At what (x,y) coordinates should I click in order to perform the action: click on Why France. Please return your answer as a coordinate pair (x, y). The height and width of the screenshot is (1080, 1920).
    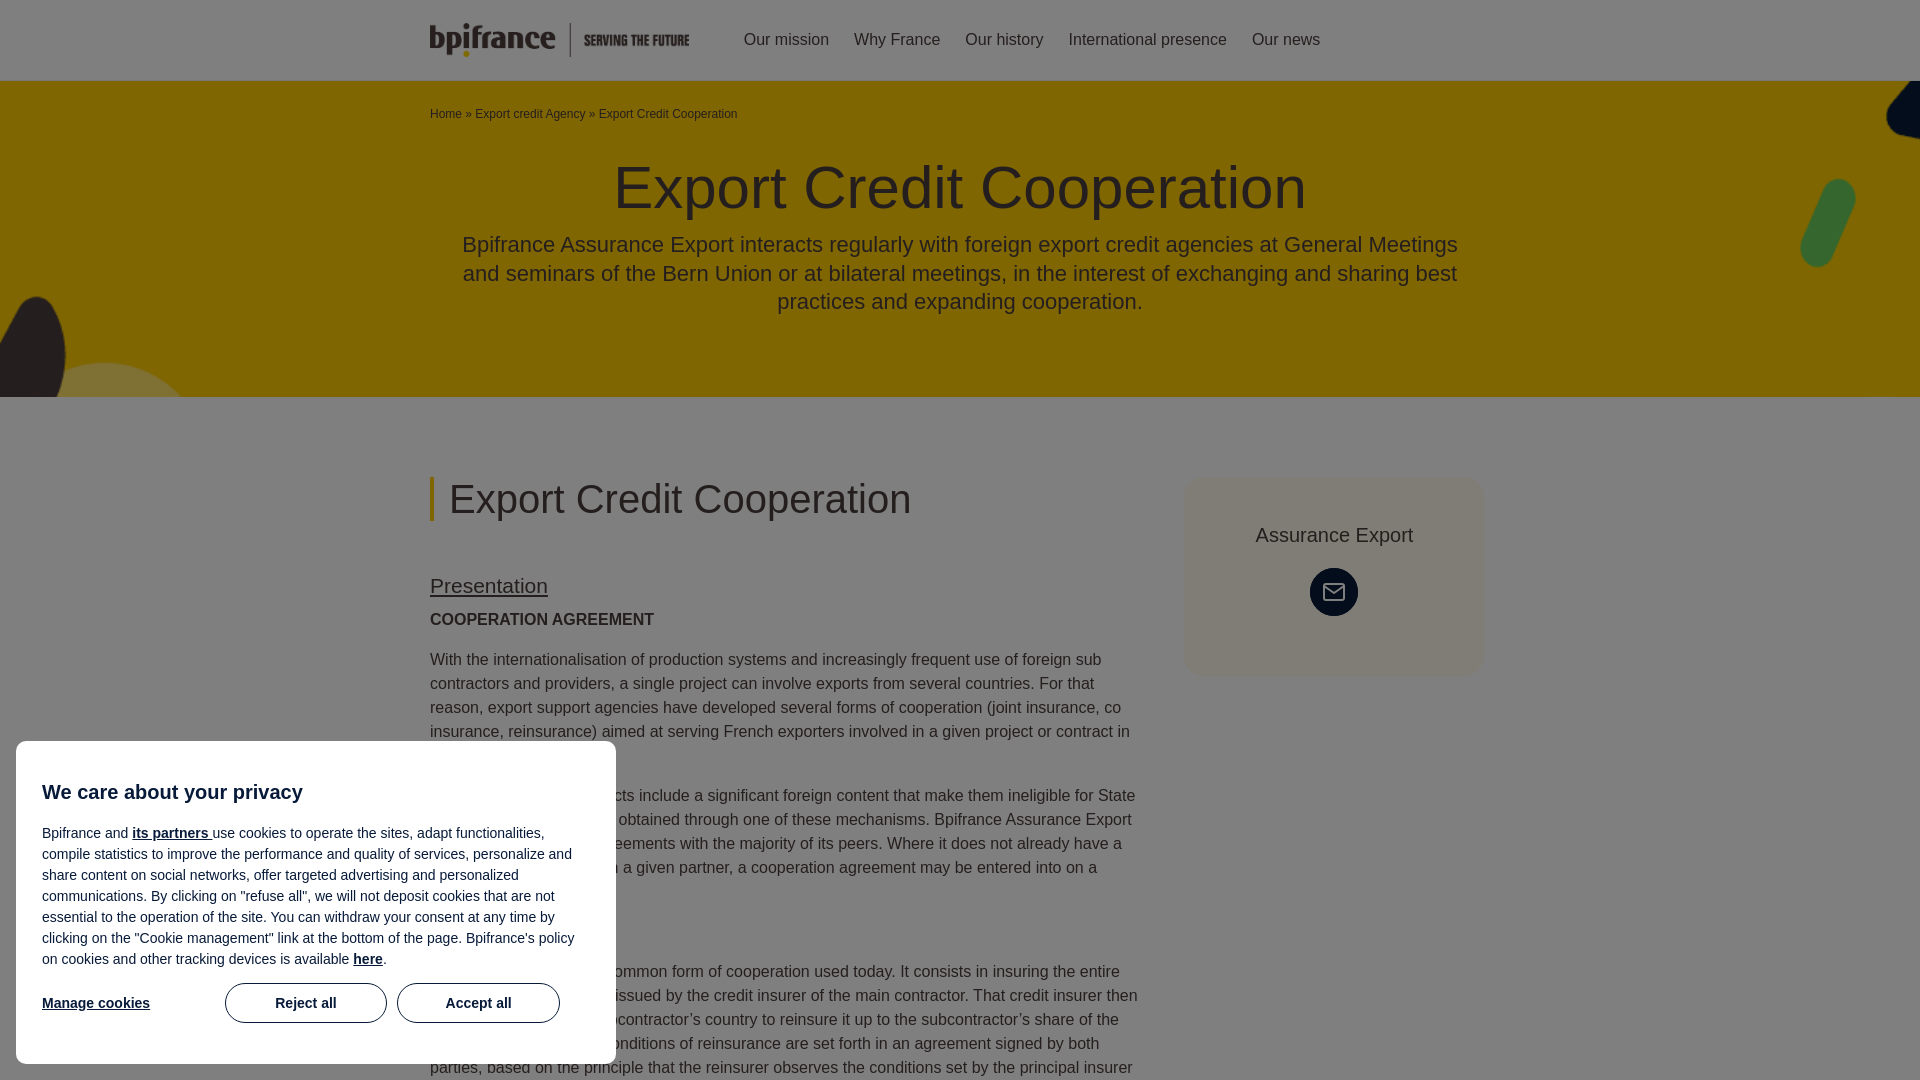
    Looking at the image, I should click on (897, 40).